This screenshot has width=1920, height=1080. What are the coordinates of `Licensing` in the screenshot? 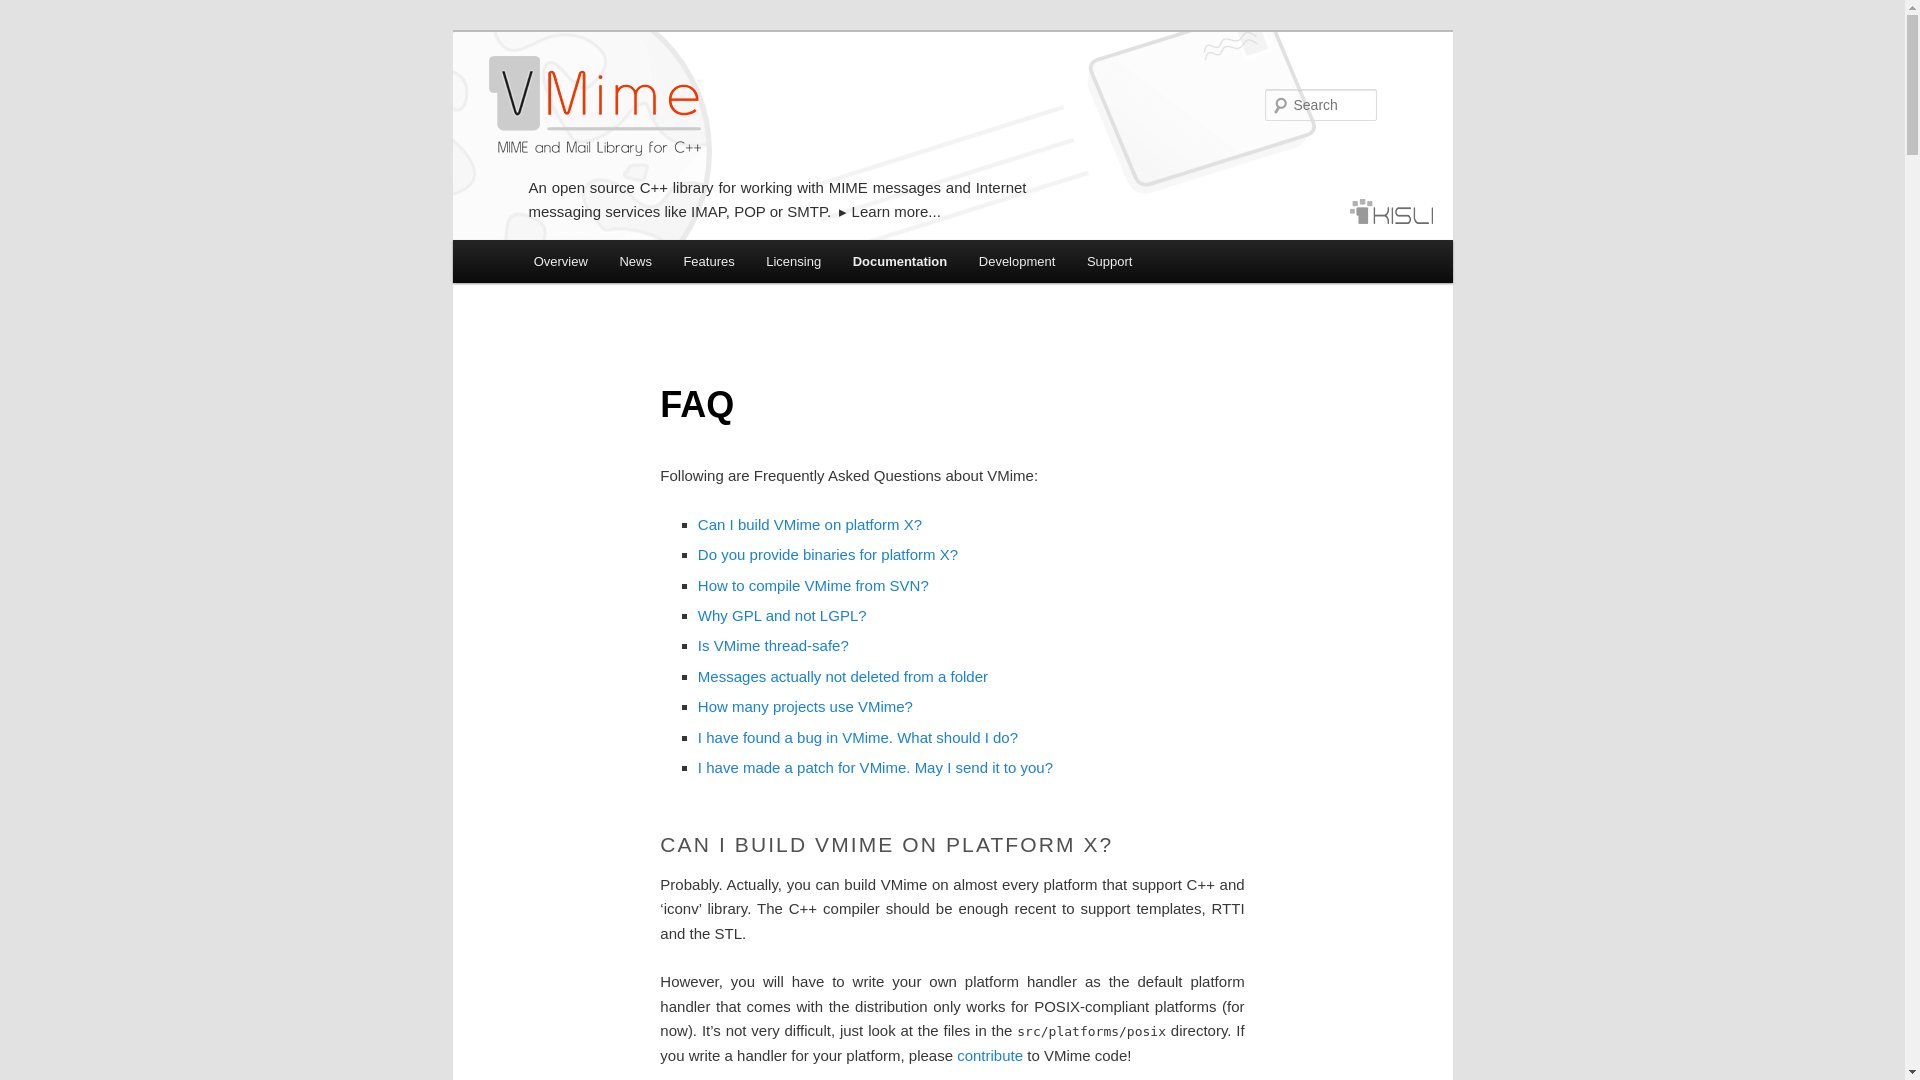 It's located at (792, 260).